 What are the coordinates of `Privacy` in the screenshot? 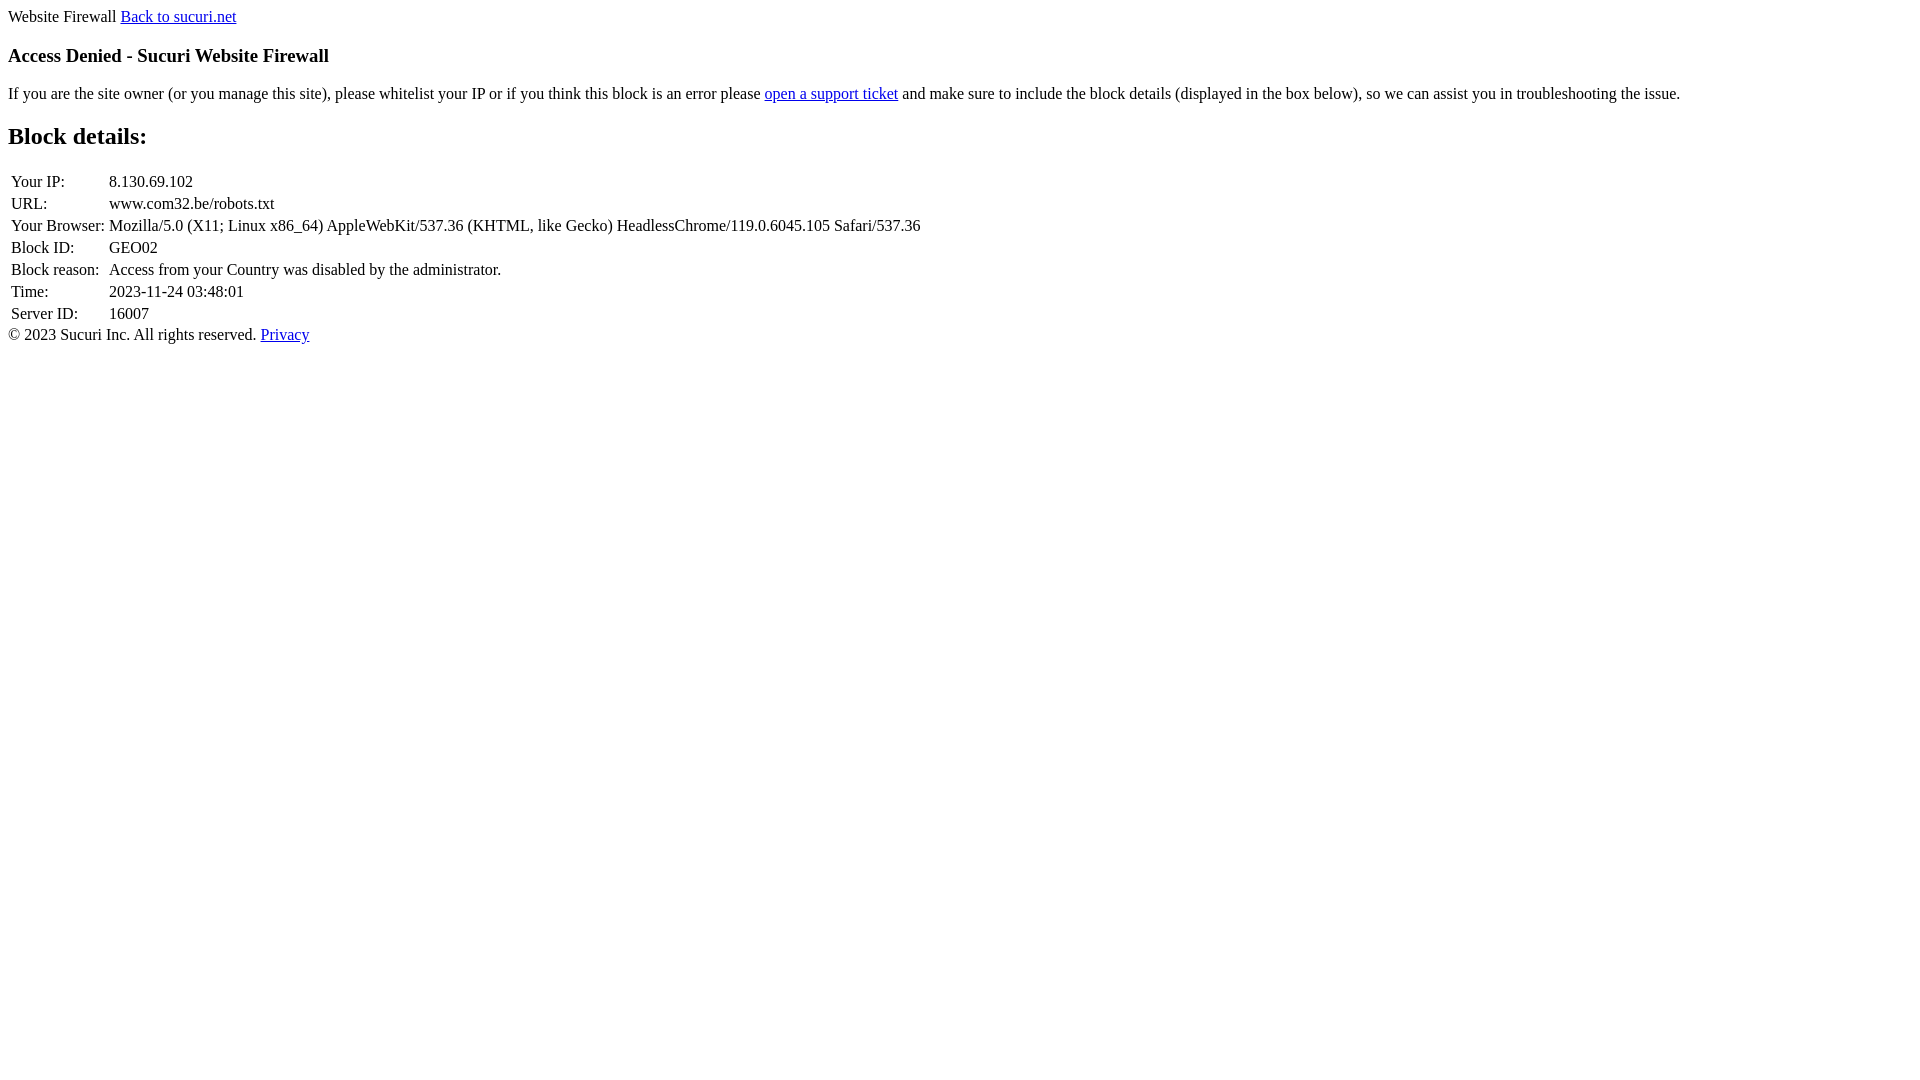 It's located at (286, 334).